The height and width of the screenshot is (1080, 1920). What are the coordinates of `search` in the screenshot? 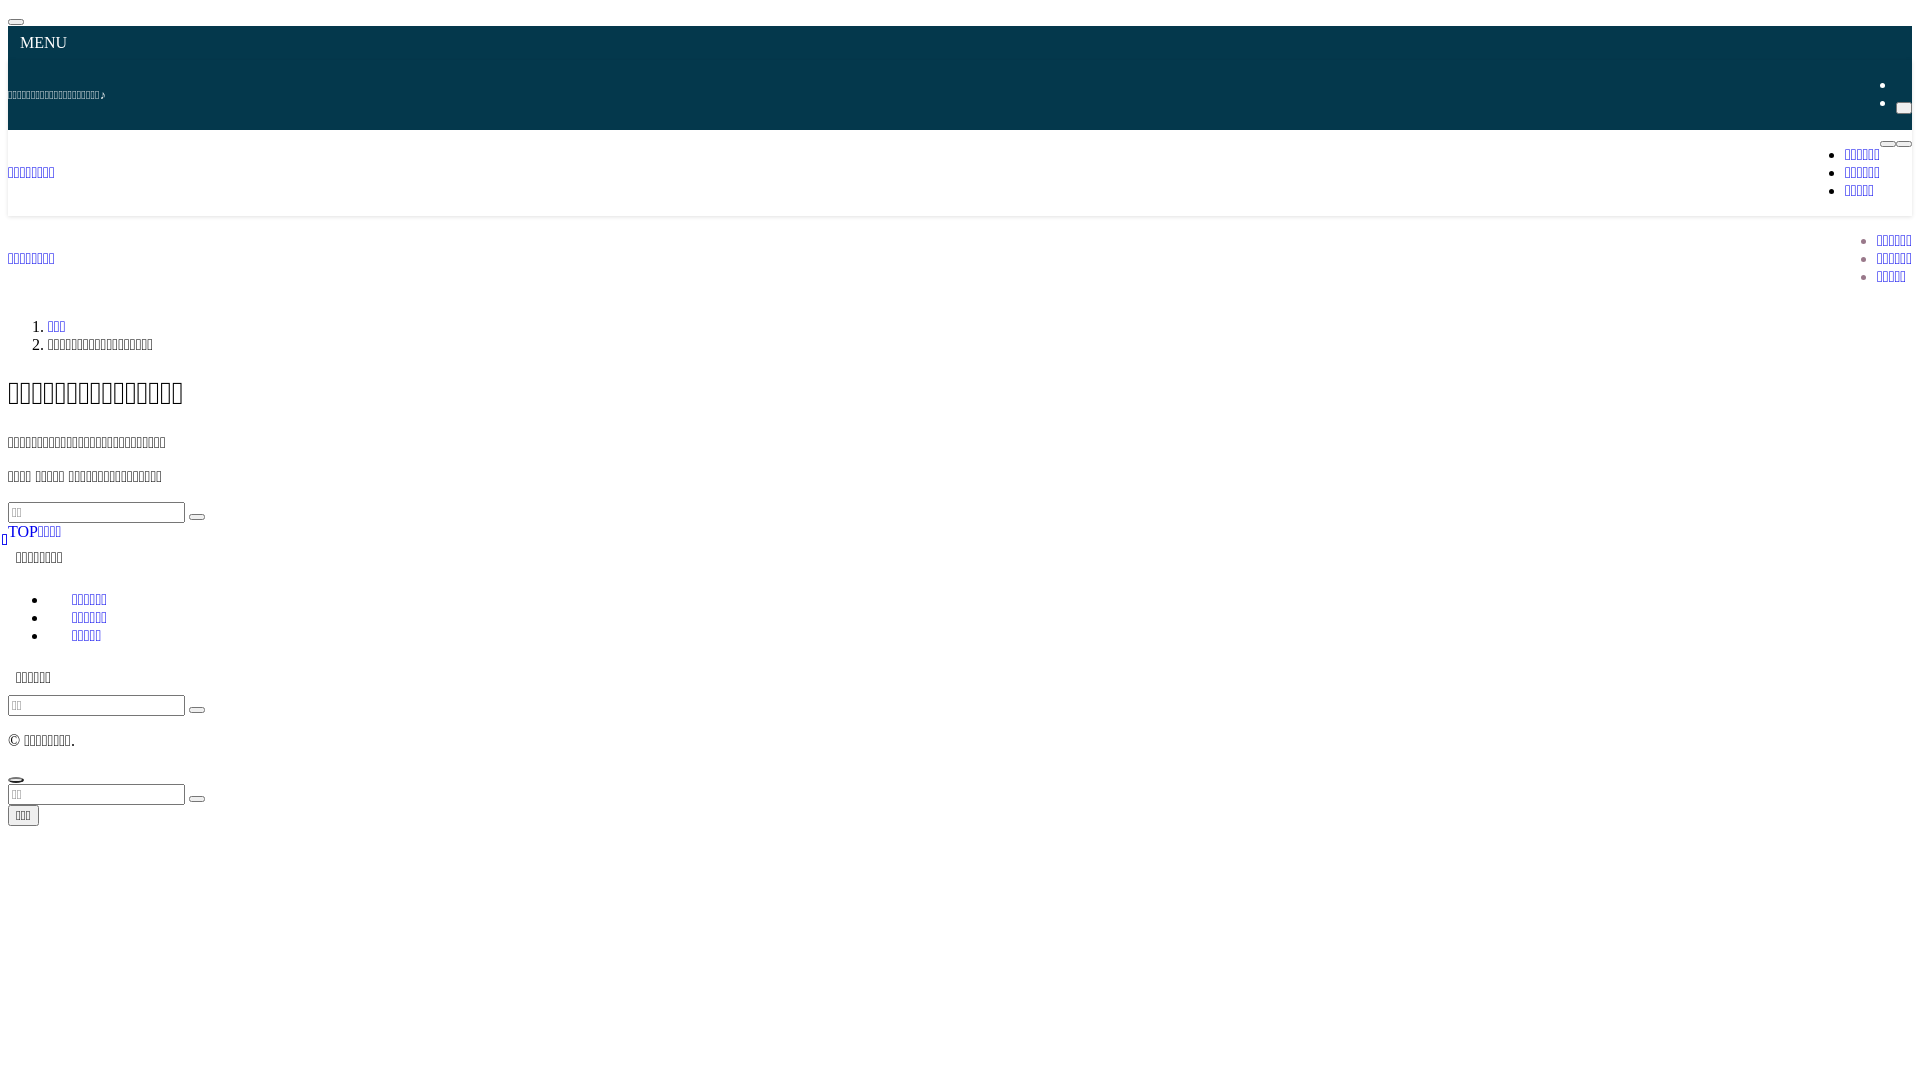 It's located at (197, 710).